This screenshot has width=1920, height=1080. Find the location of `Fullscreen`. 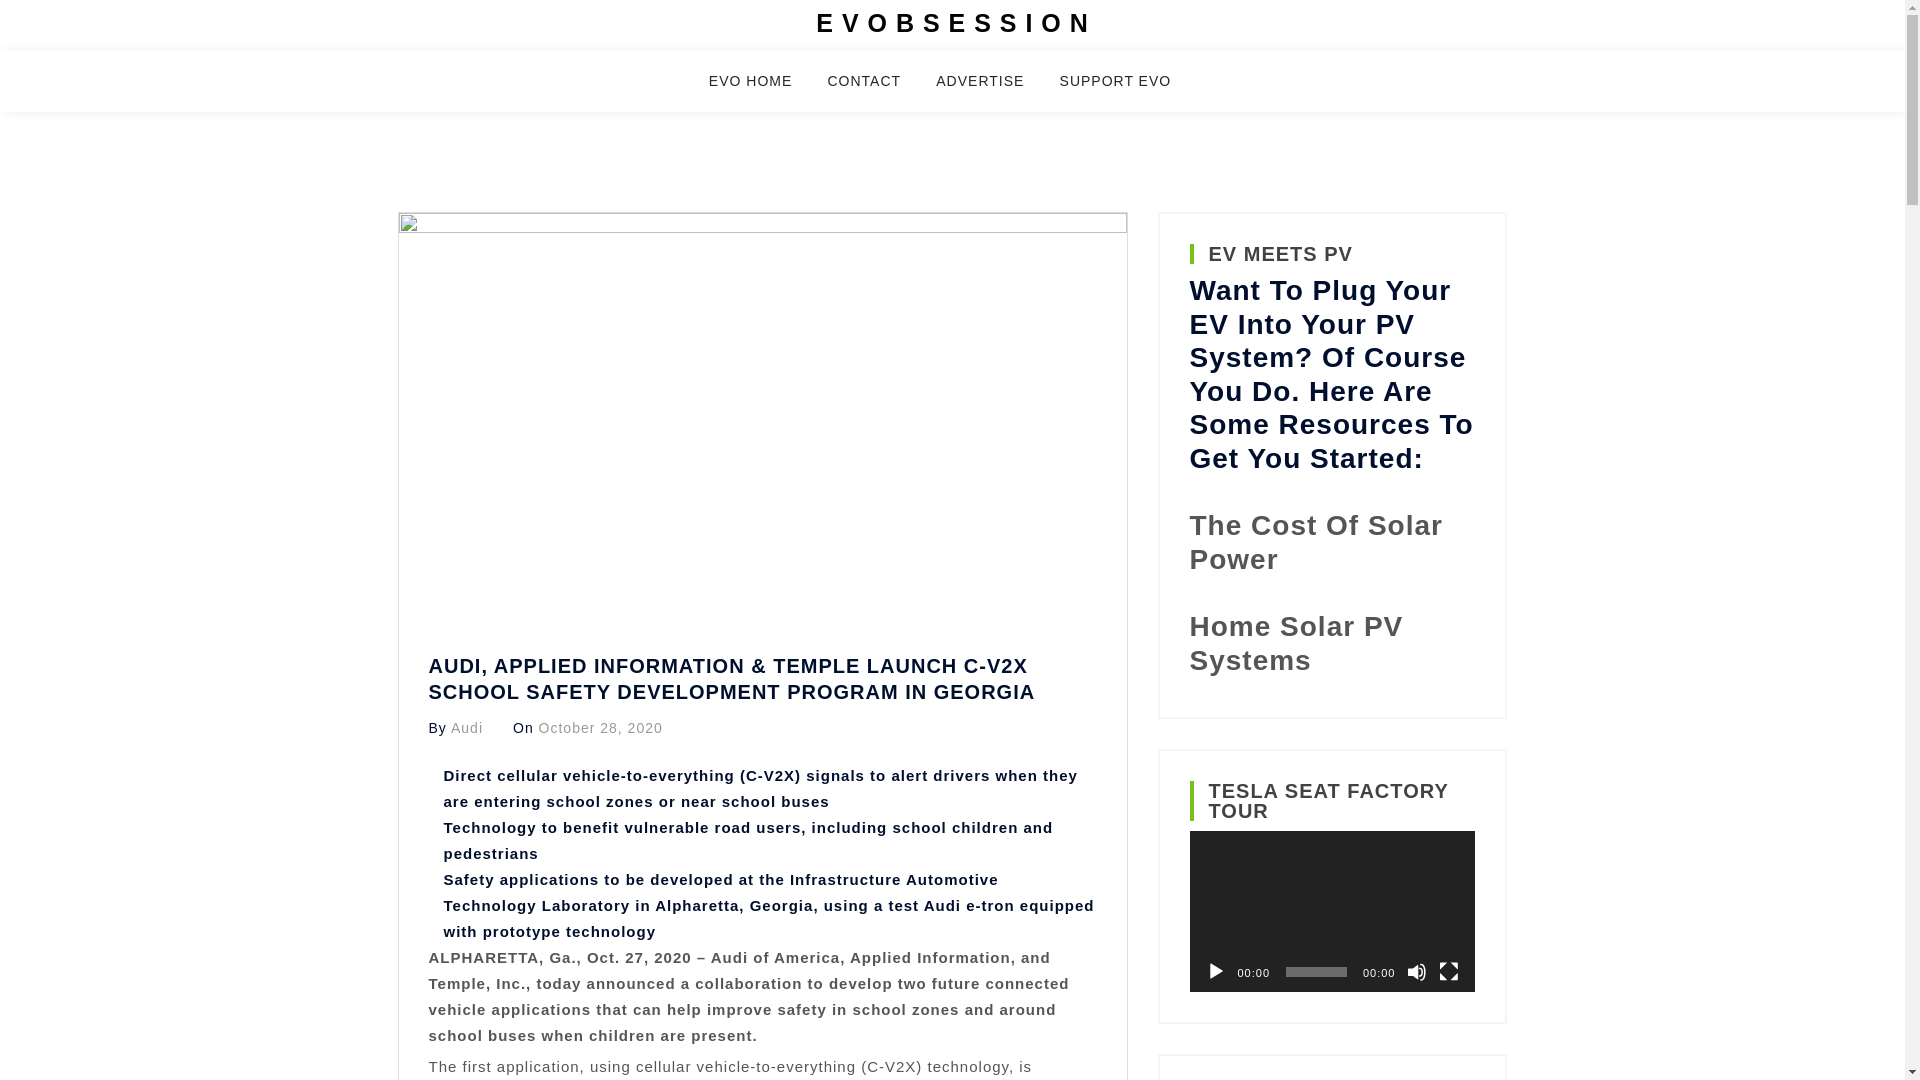

Fullscreen is located at coordinates (1448, 972).